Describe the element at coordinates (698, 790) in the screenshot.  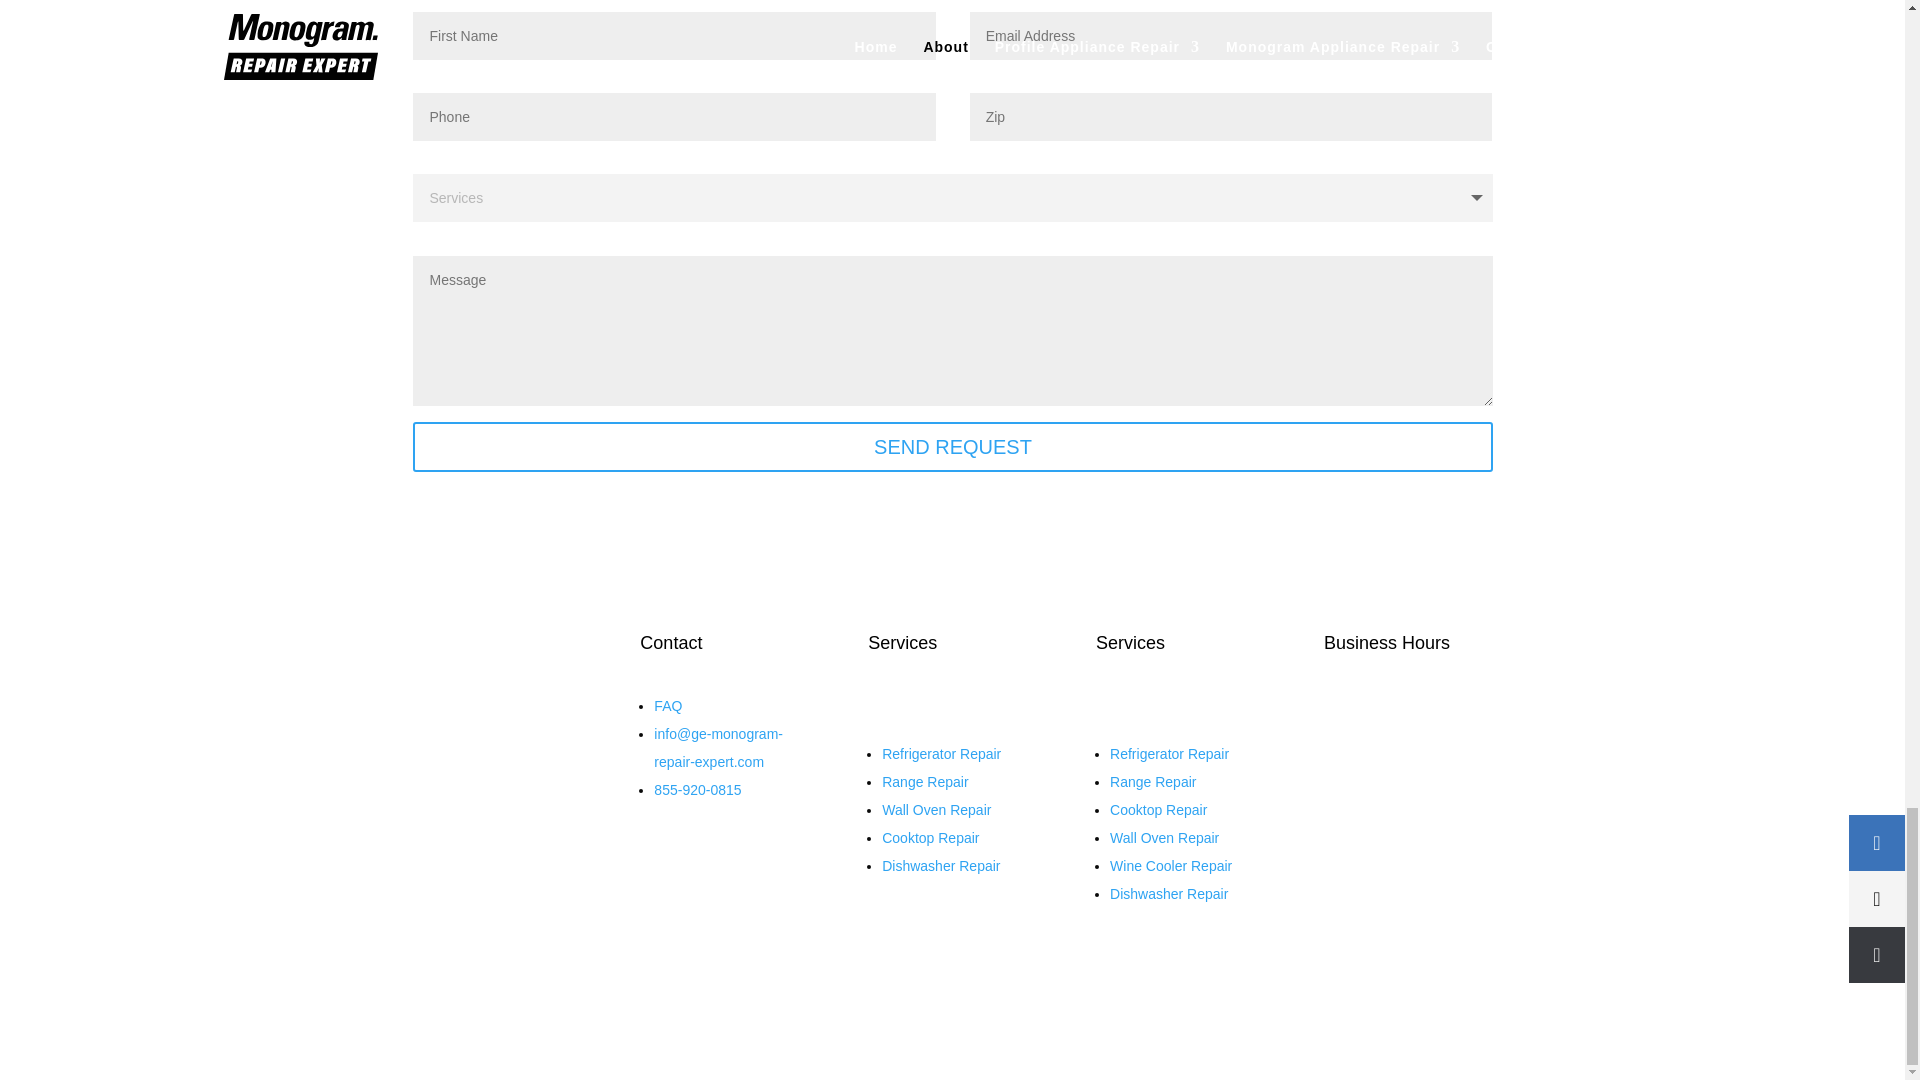
I see `855-920-0815` at that location.